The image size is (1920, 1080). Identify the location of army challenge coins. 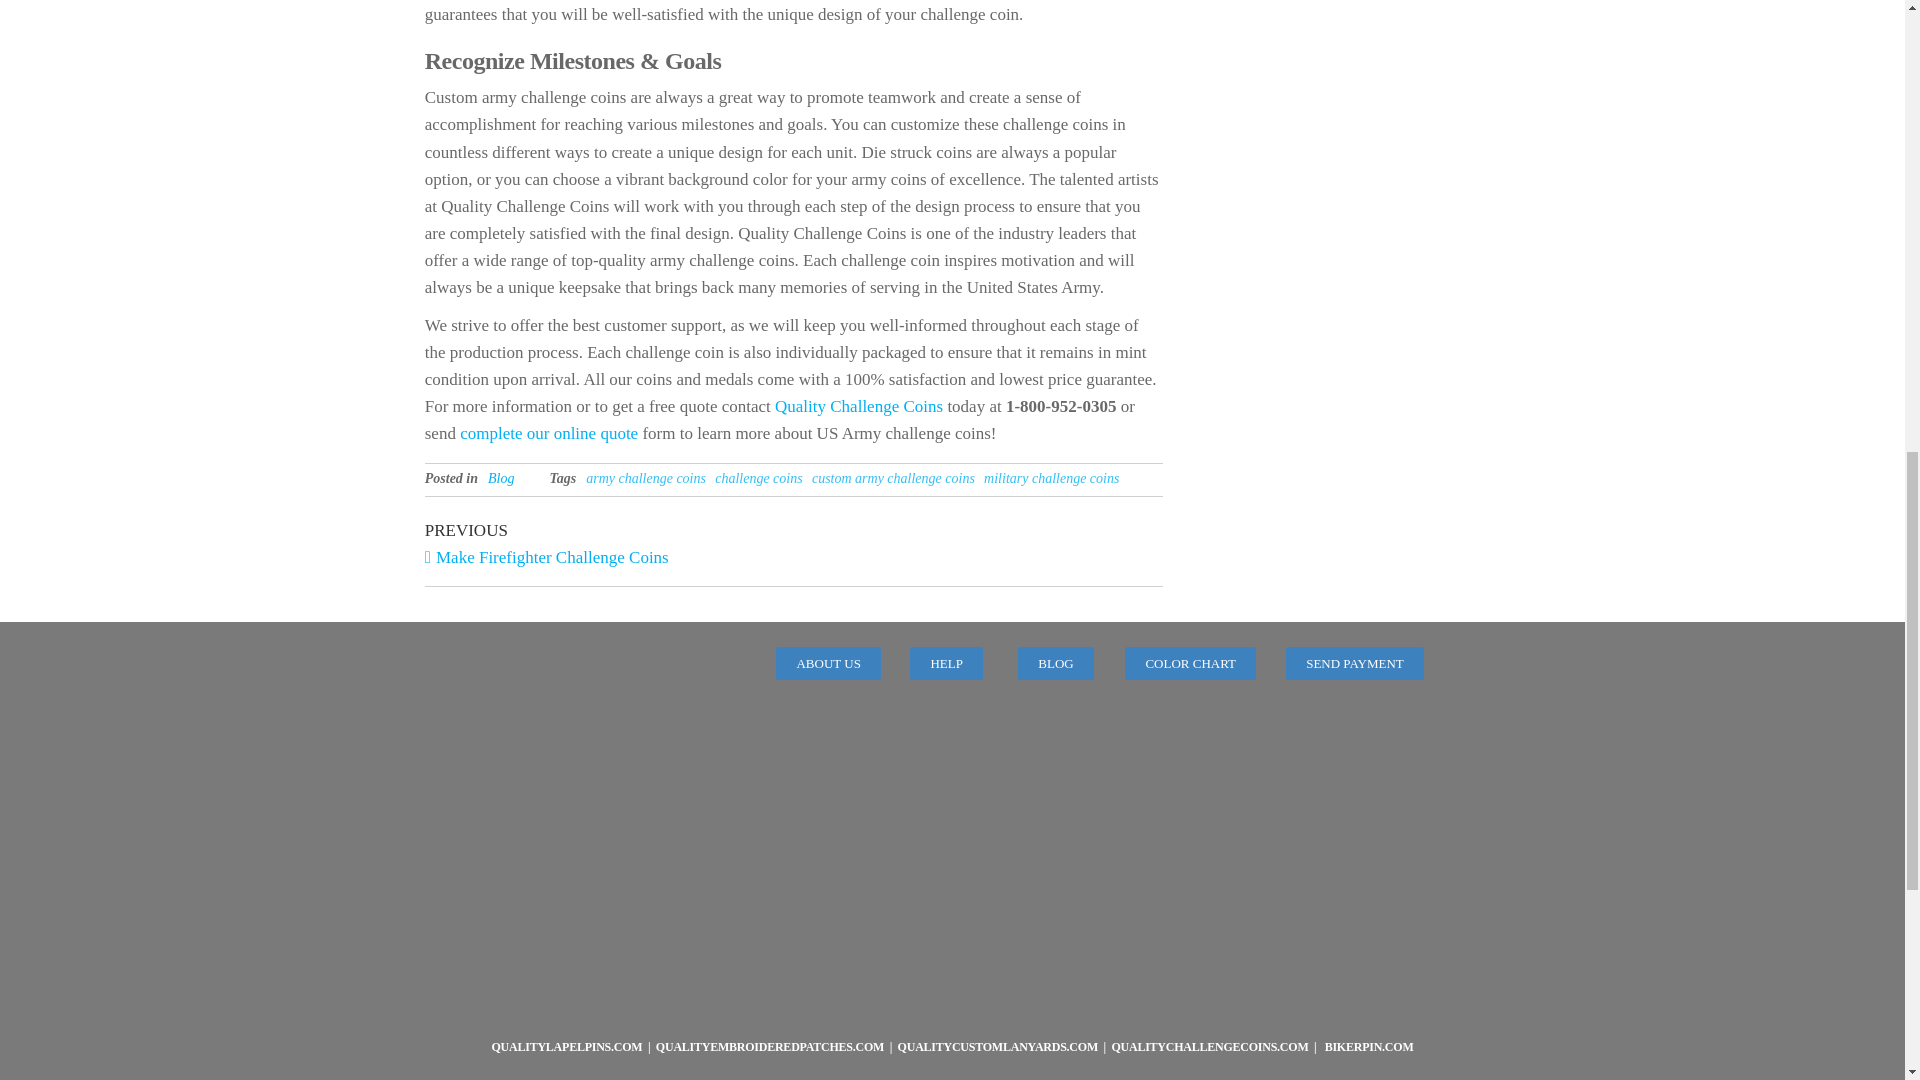
(646, 478).